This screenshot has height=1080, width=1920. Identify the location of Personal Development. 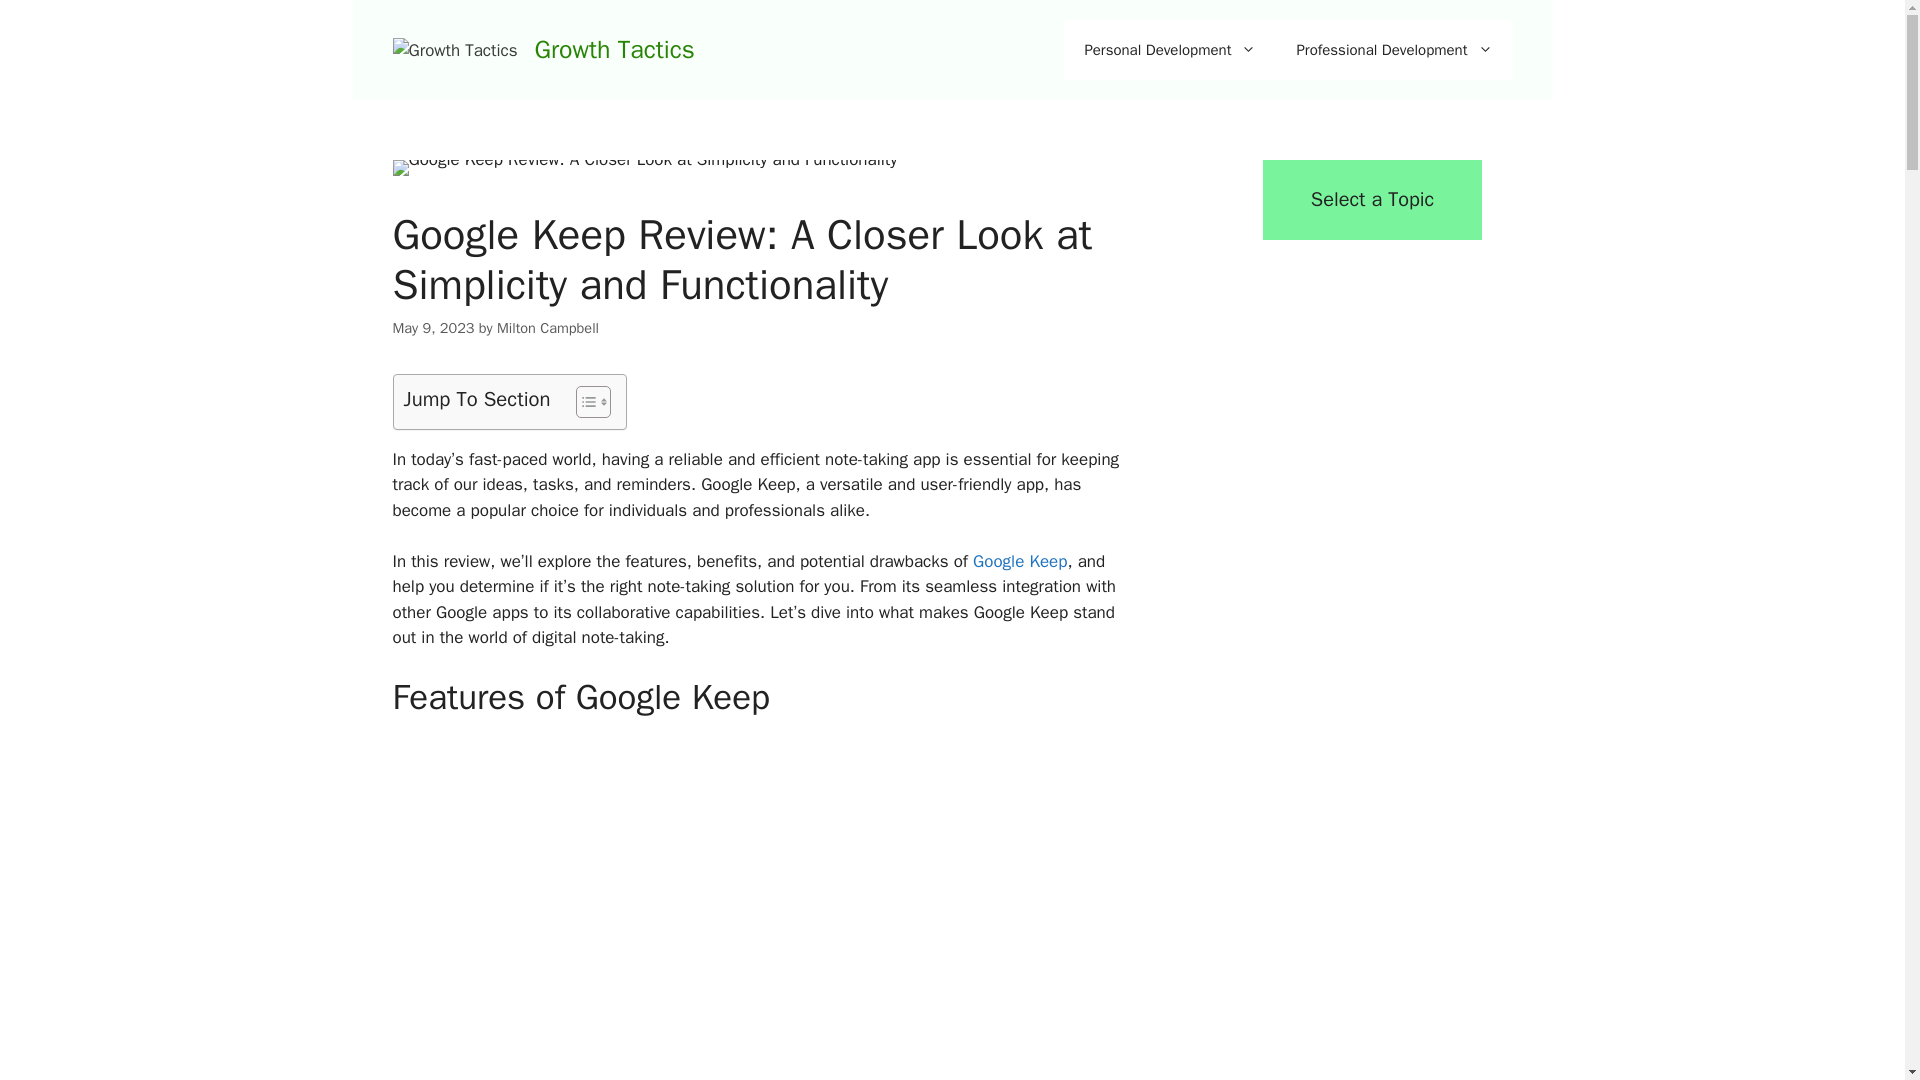
(1170, 50).